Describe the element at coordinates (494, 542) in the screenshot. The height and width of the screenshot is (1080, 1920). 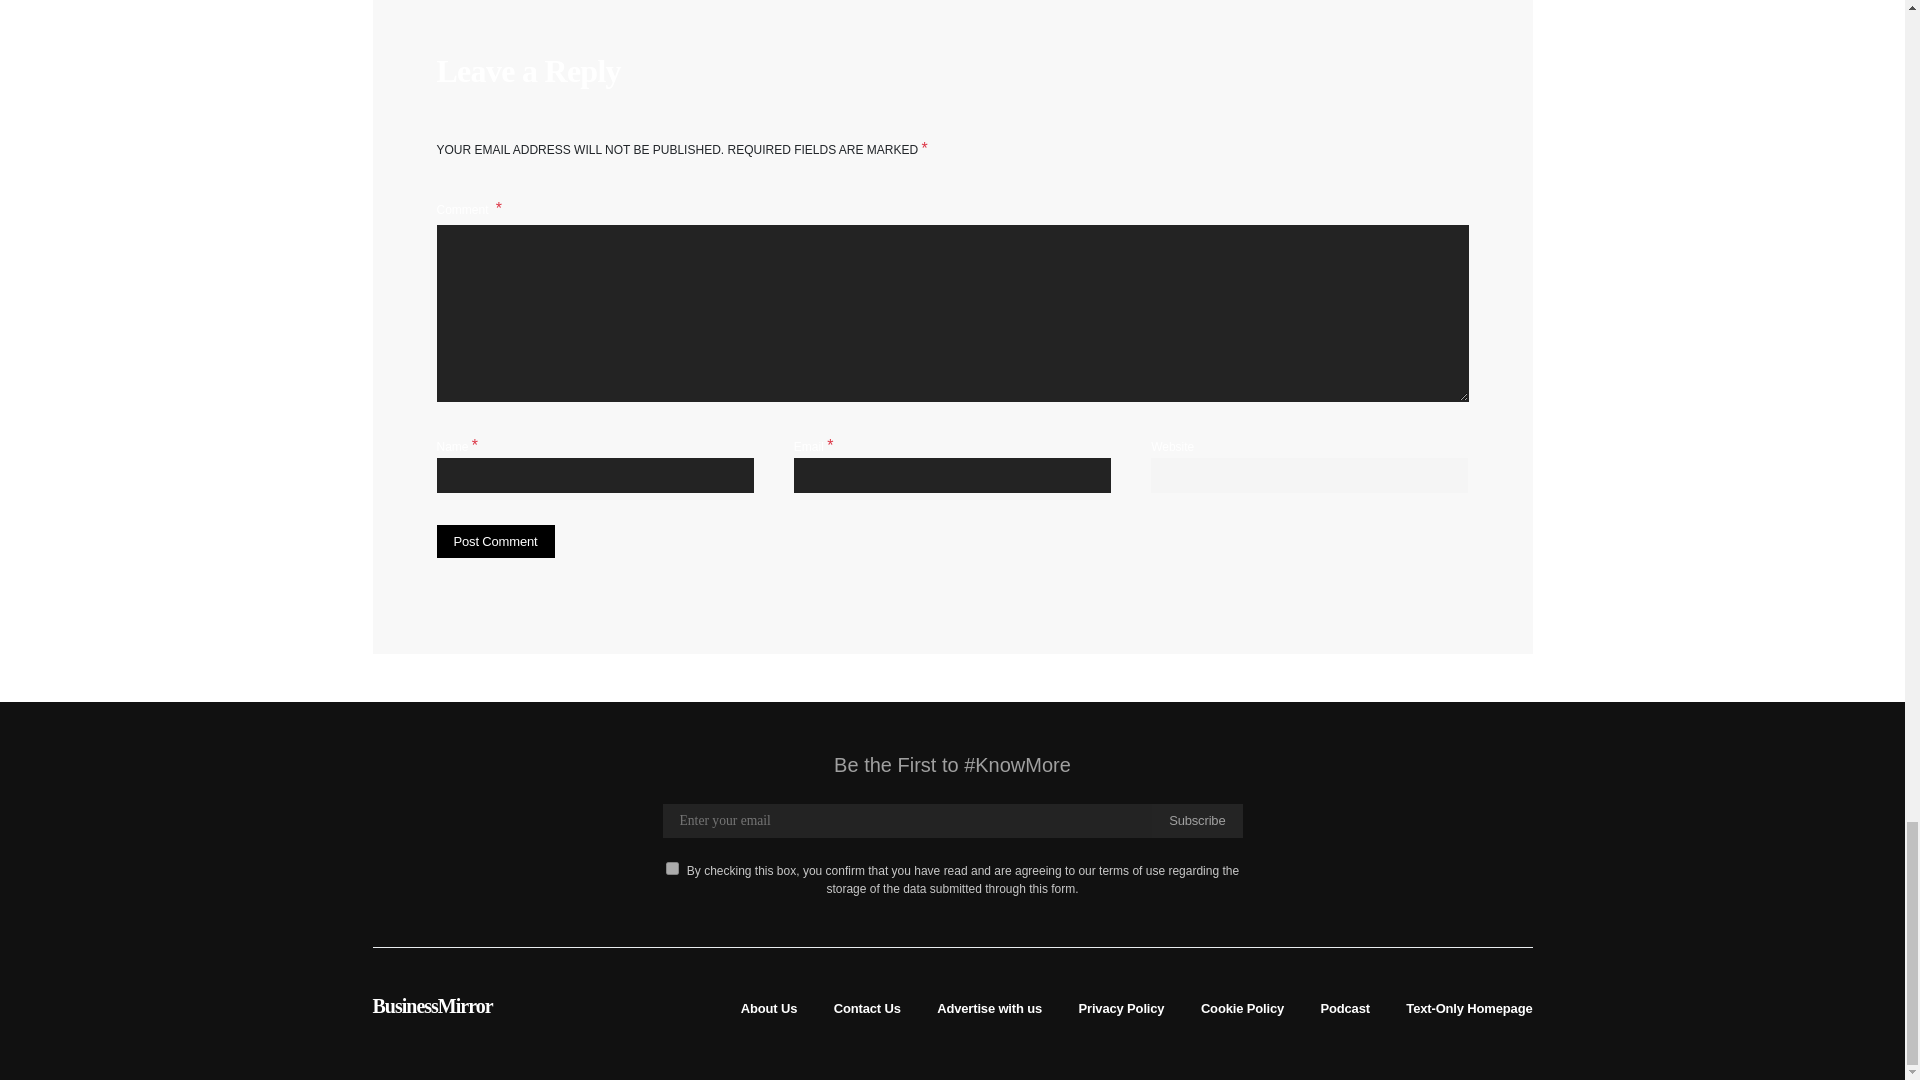
I see `Post Comment` at that location.